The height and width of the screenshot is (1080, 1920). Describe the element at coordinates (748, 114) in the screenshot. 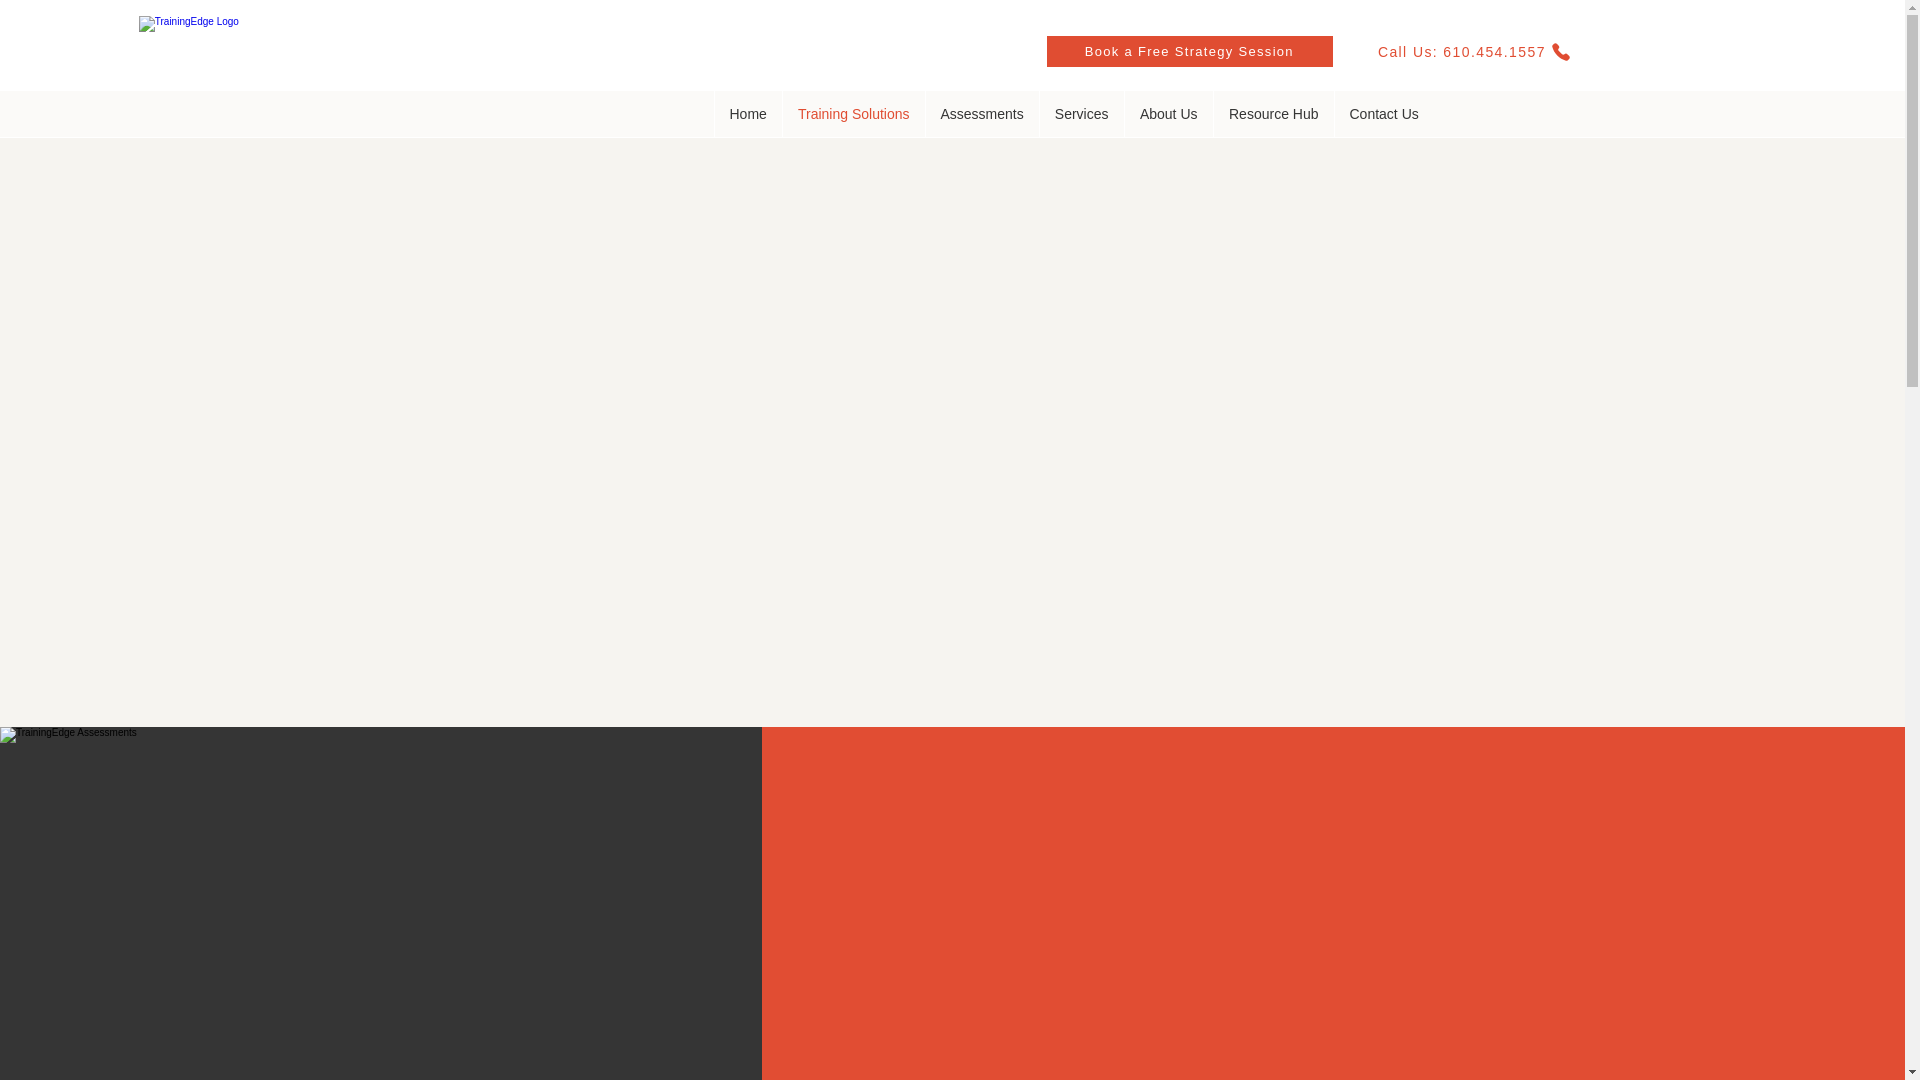

I see `Home` at that location.